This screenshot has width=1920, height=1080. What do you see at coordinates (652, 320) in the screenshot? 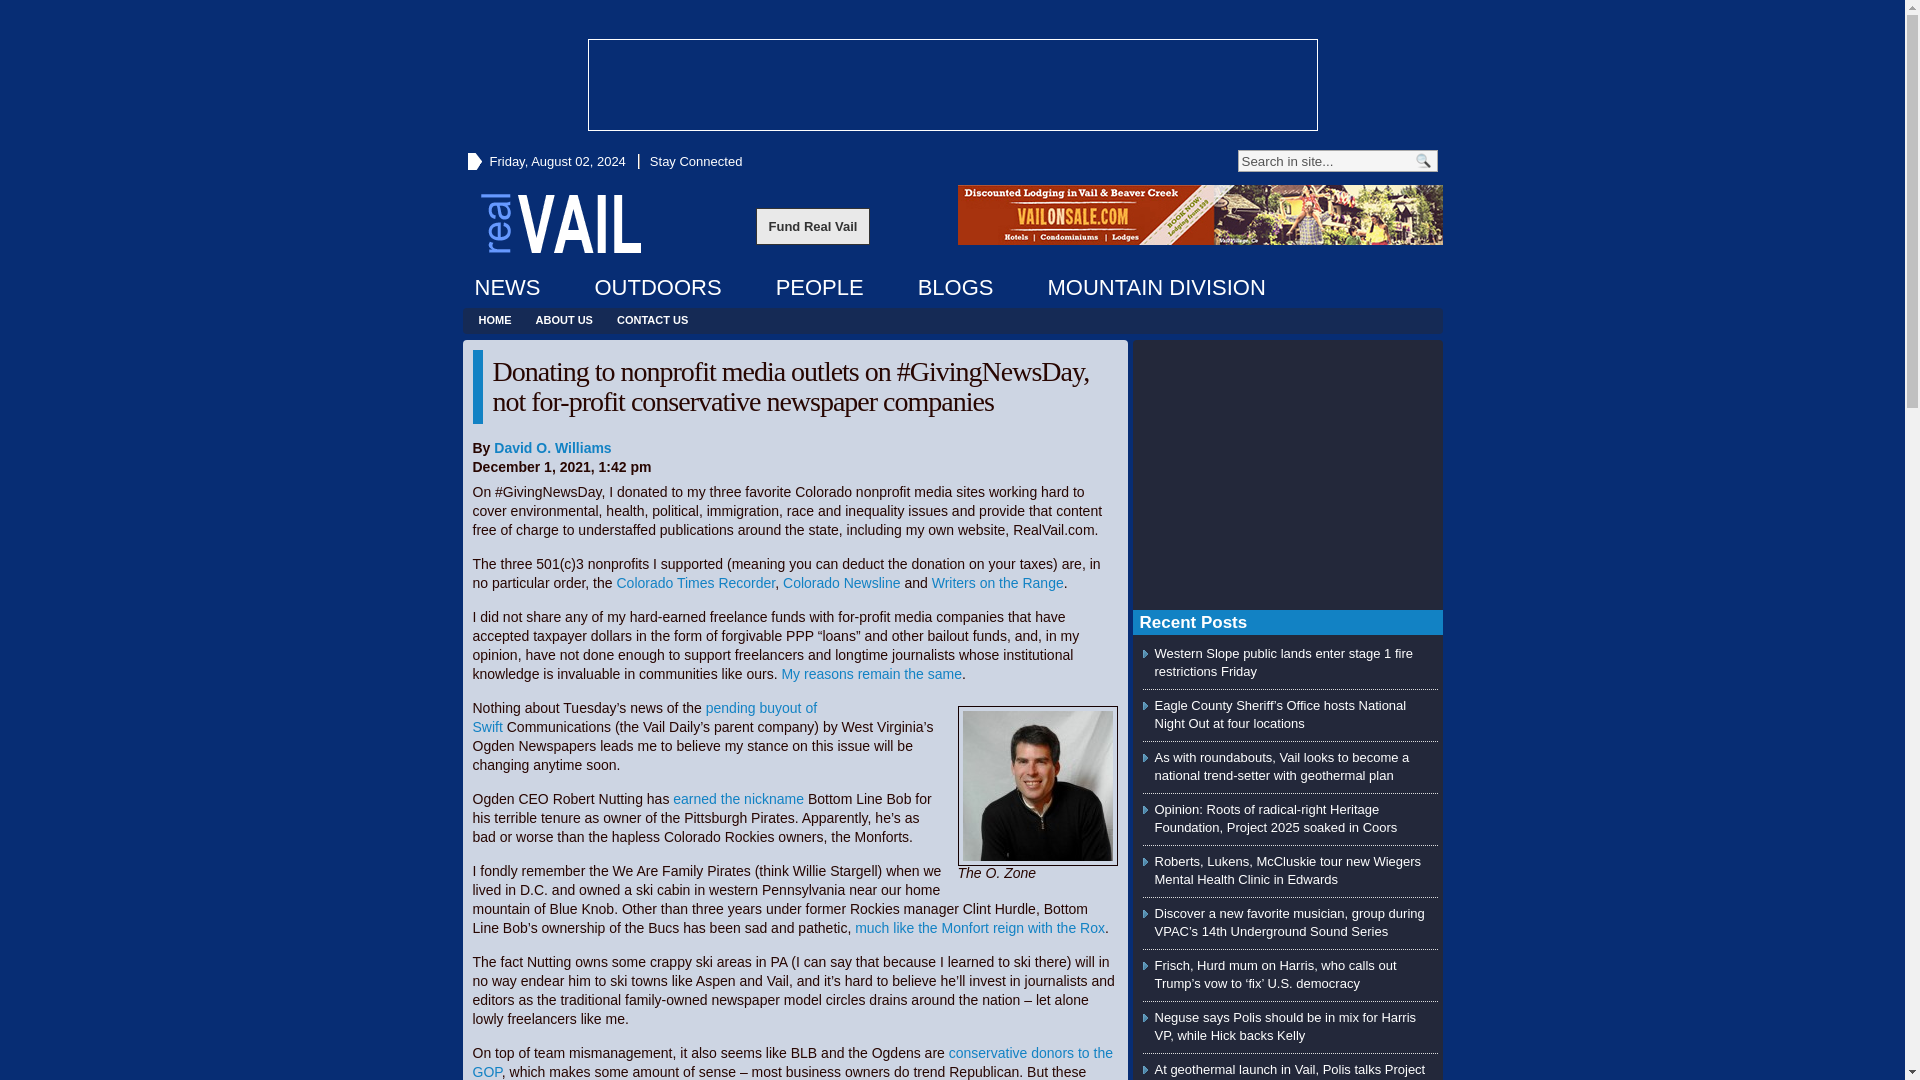
I see `CONTACT US` at bounding box center [652, 320].